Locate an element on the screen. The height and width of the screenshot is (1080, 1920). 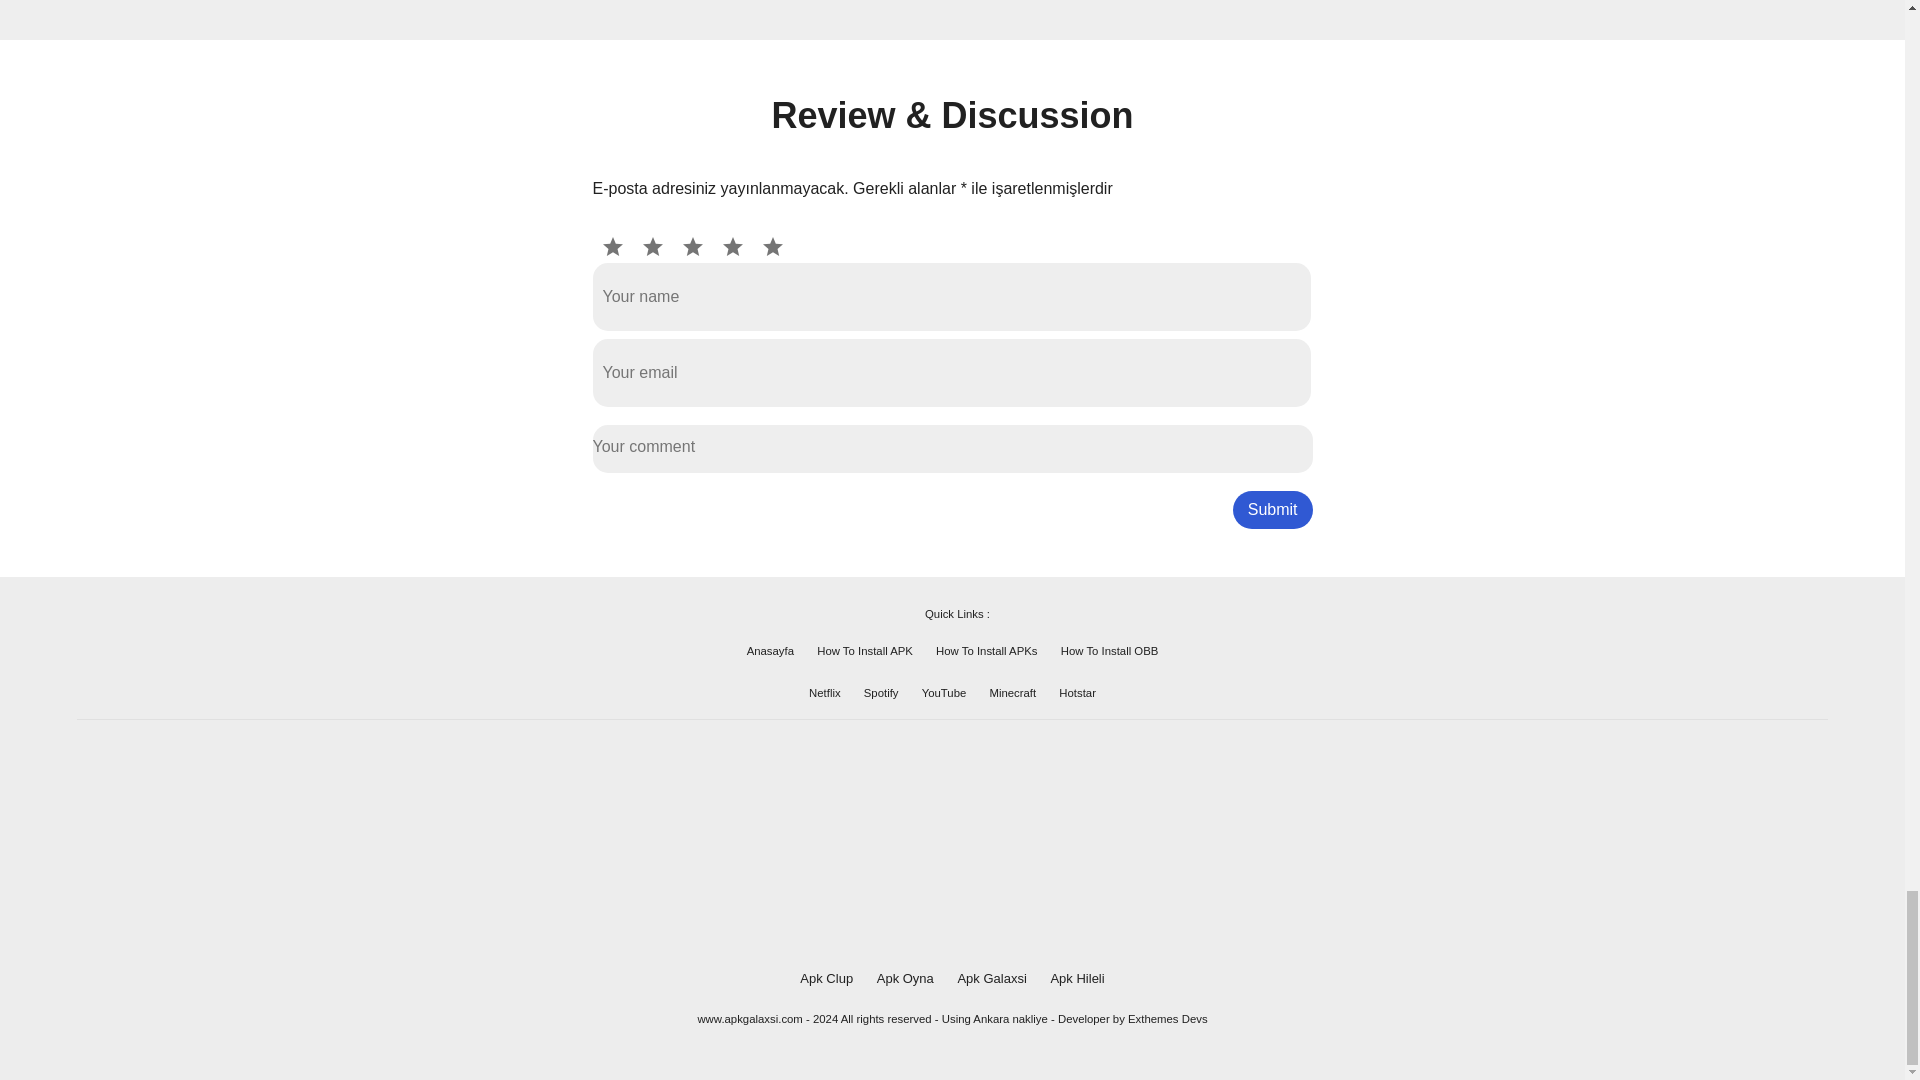
Apk Clup is located at coordinates (826, 978).